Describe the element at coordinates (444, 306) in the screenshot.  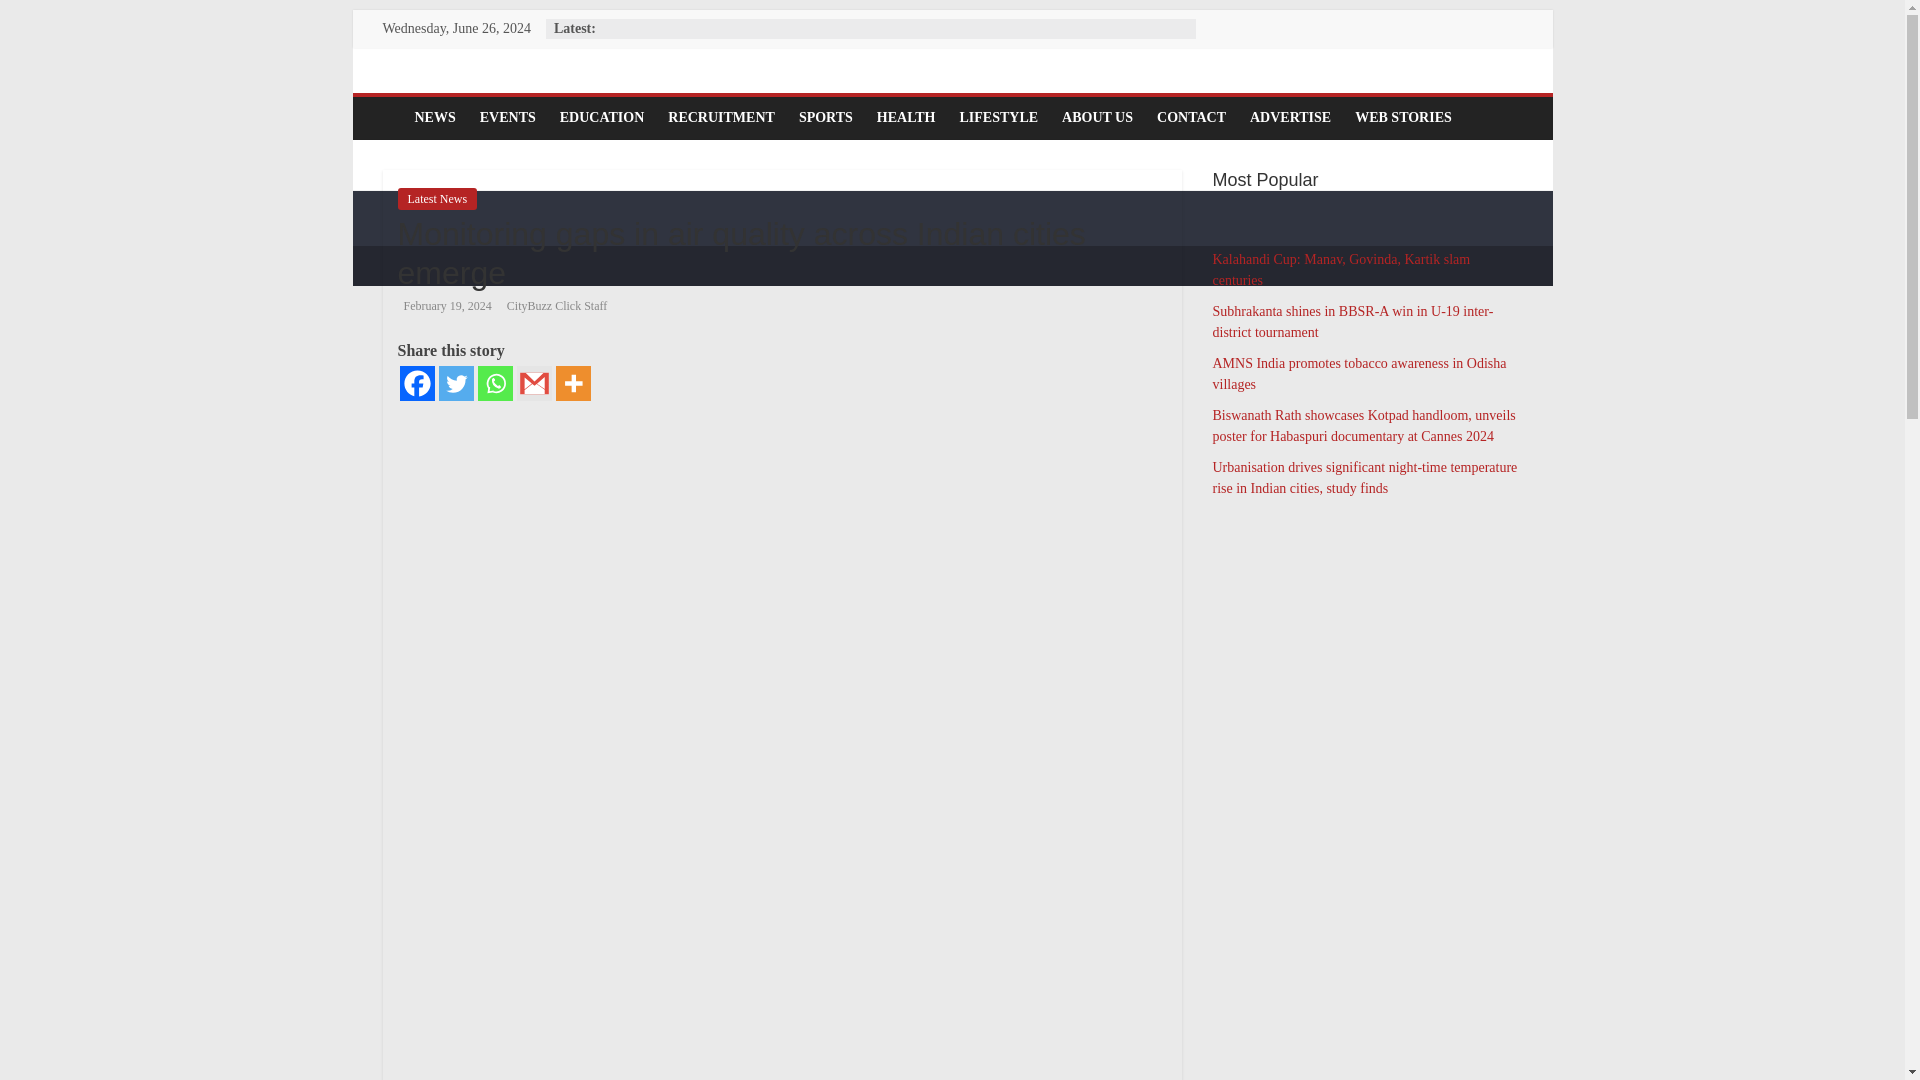
I see `10:47 am` at that location.